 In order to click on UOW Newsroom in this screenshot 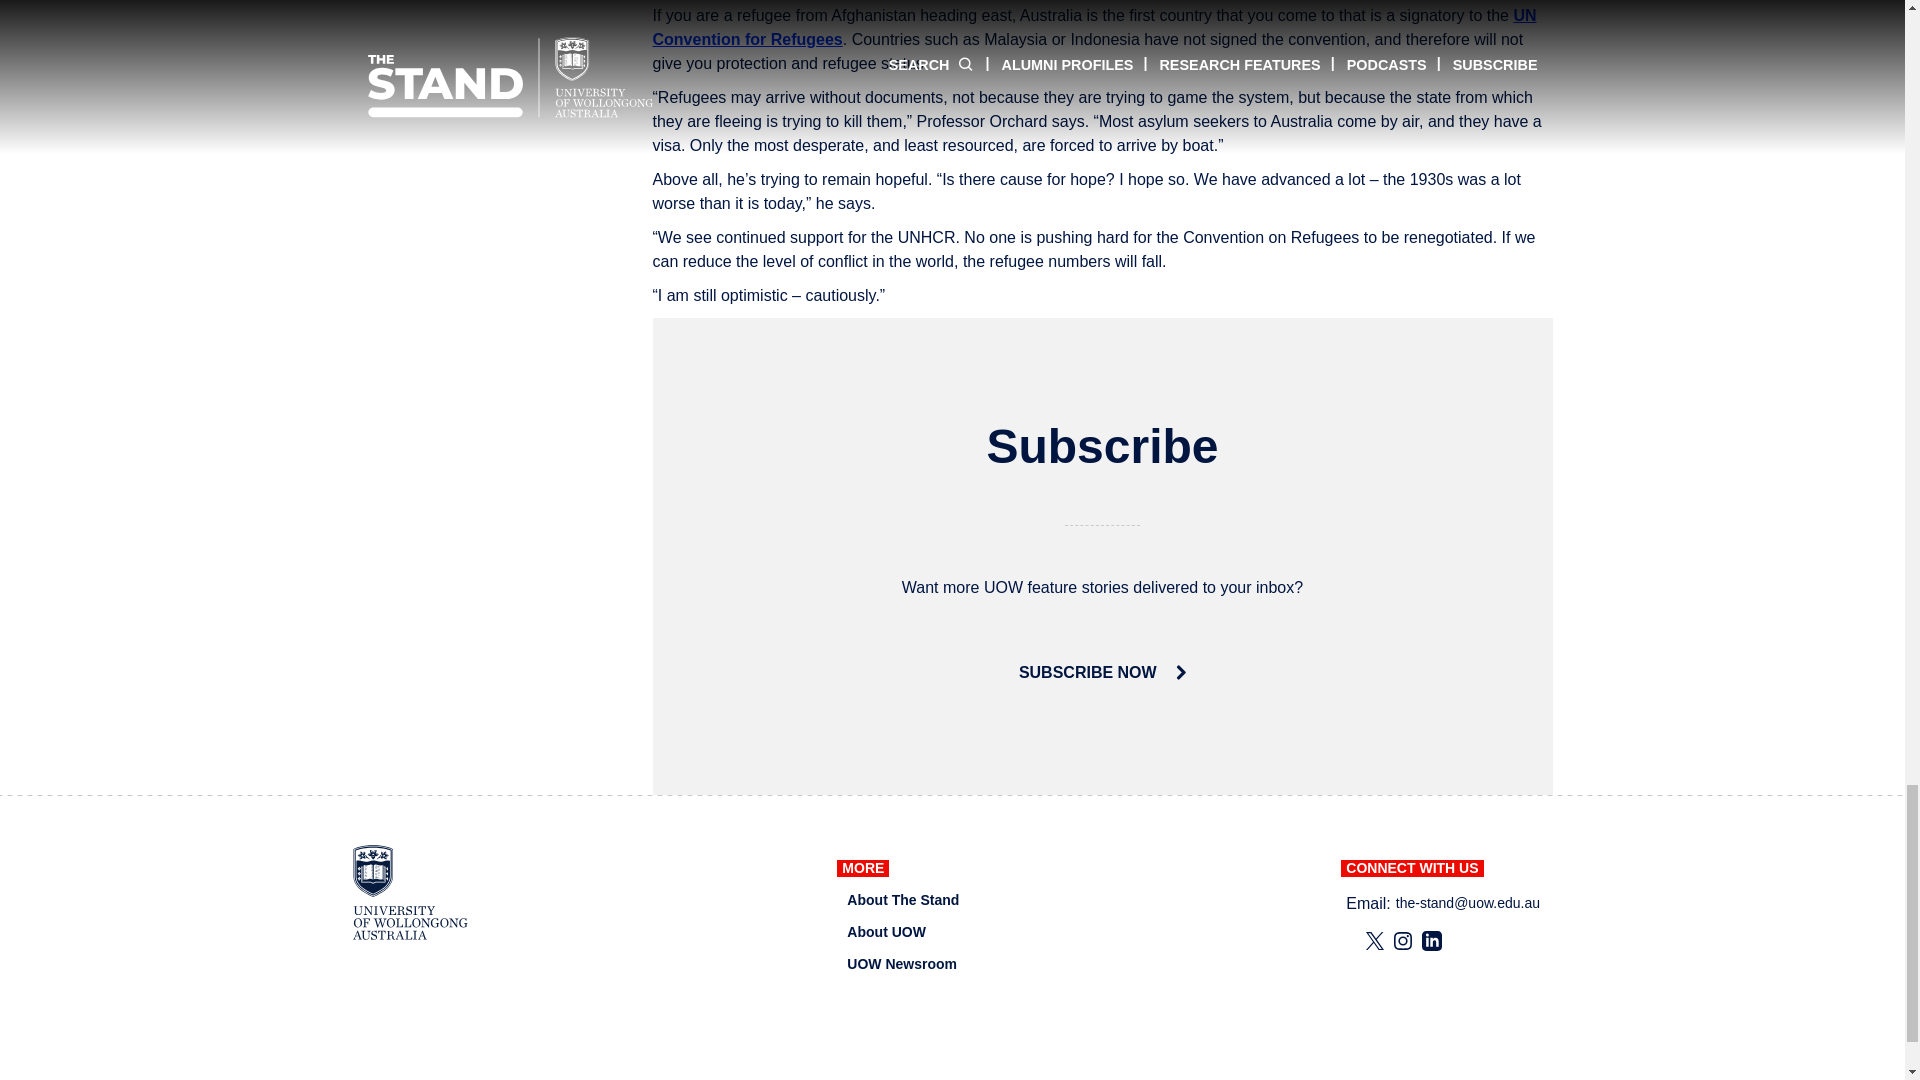, I will do `click(901, 964)`.